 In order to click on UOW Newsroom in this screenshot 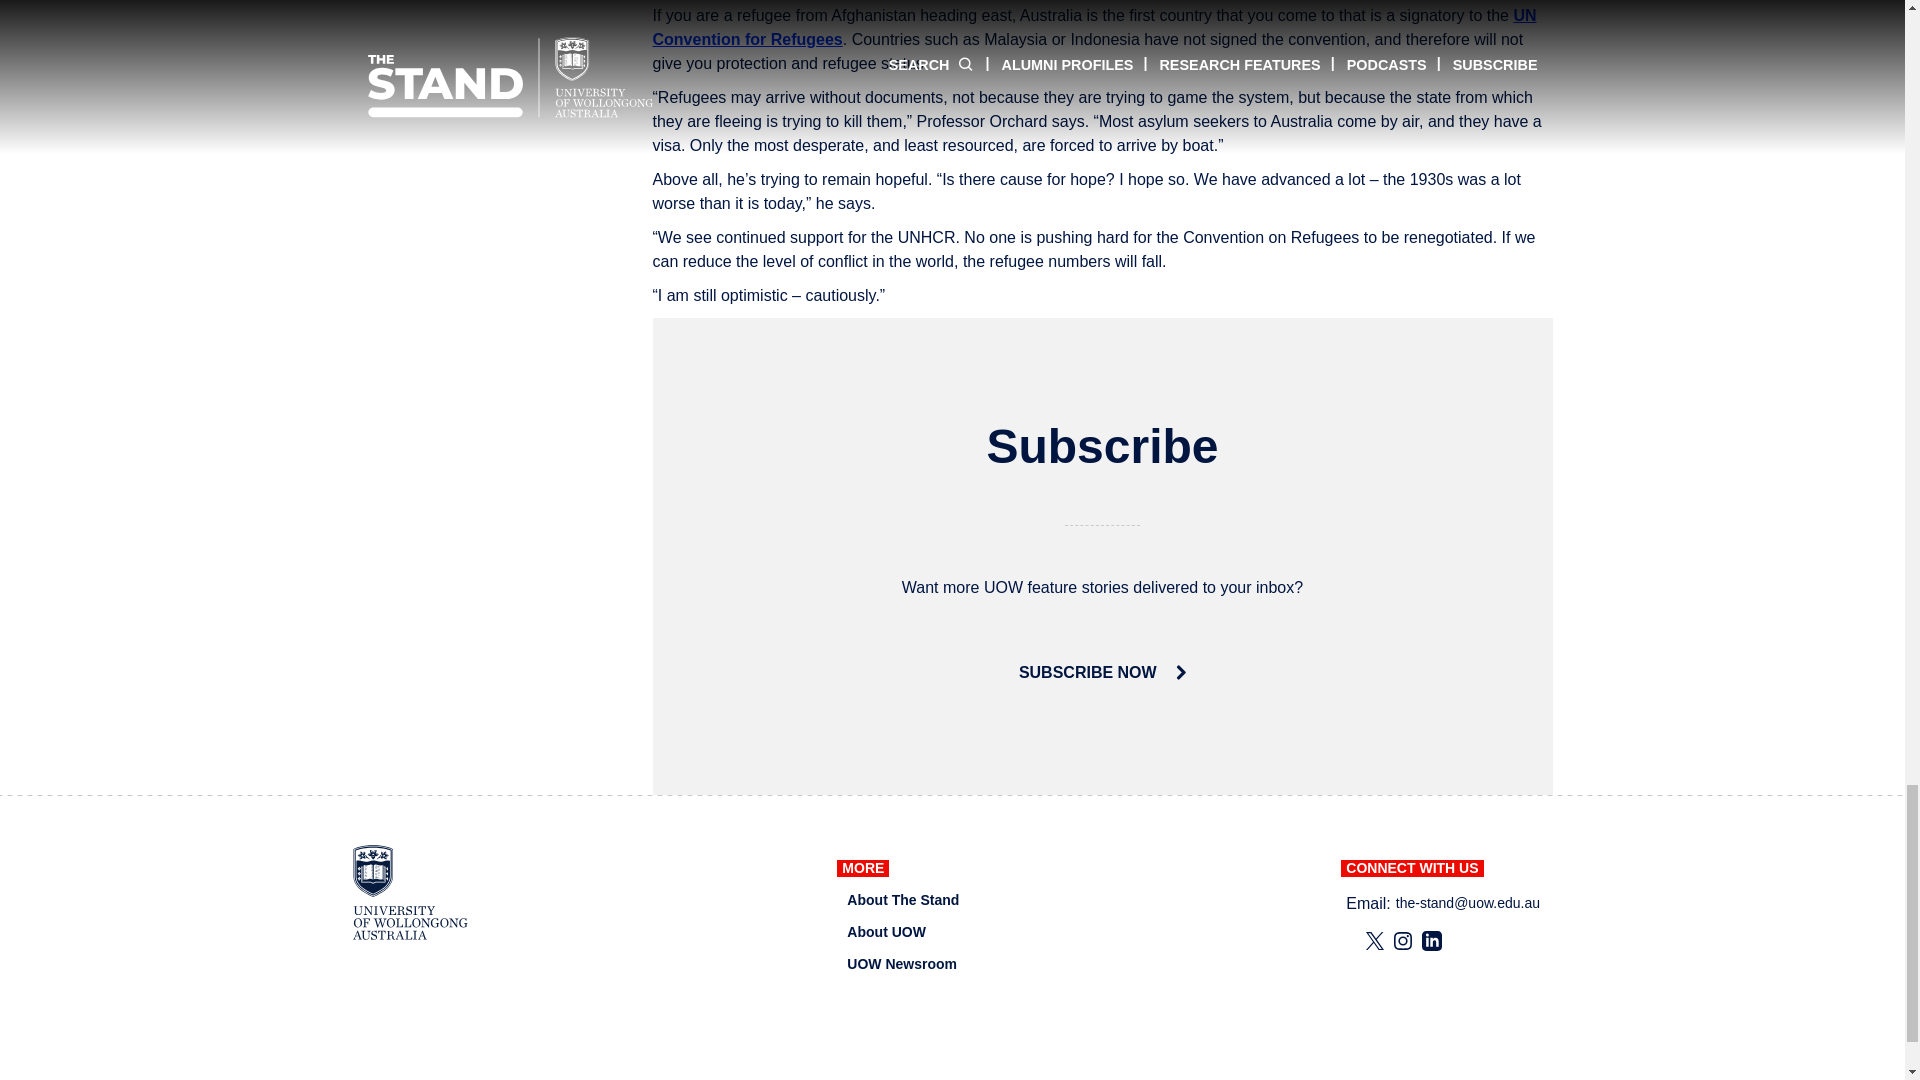, I will do `click(901, 964)`.